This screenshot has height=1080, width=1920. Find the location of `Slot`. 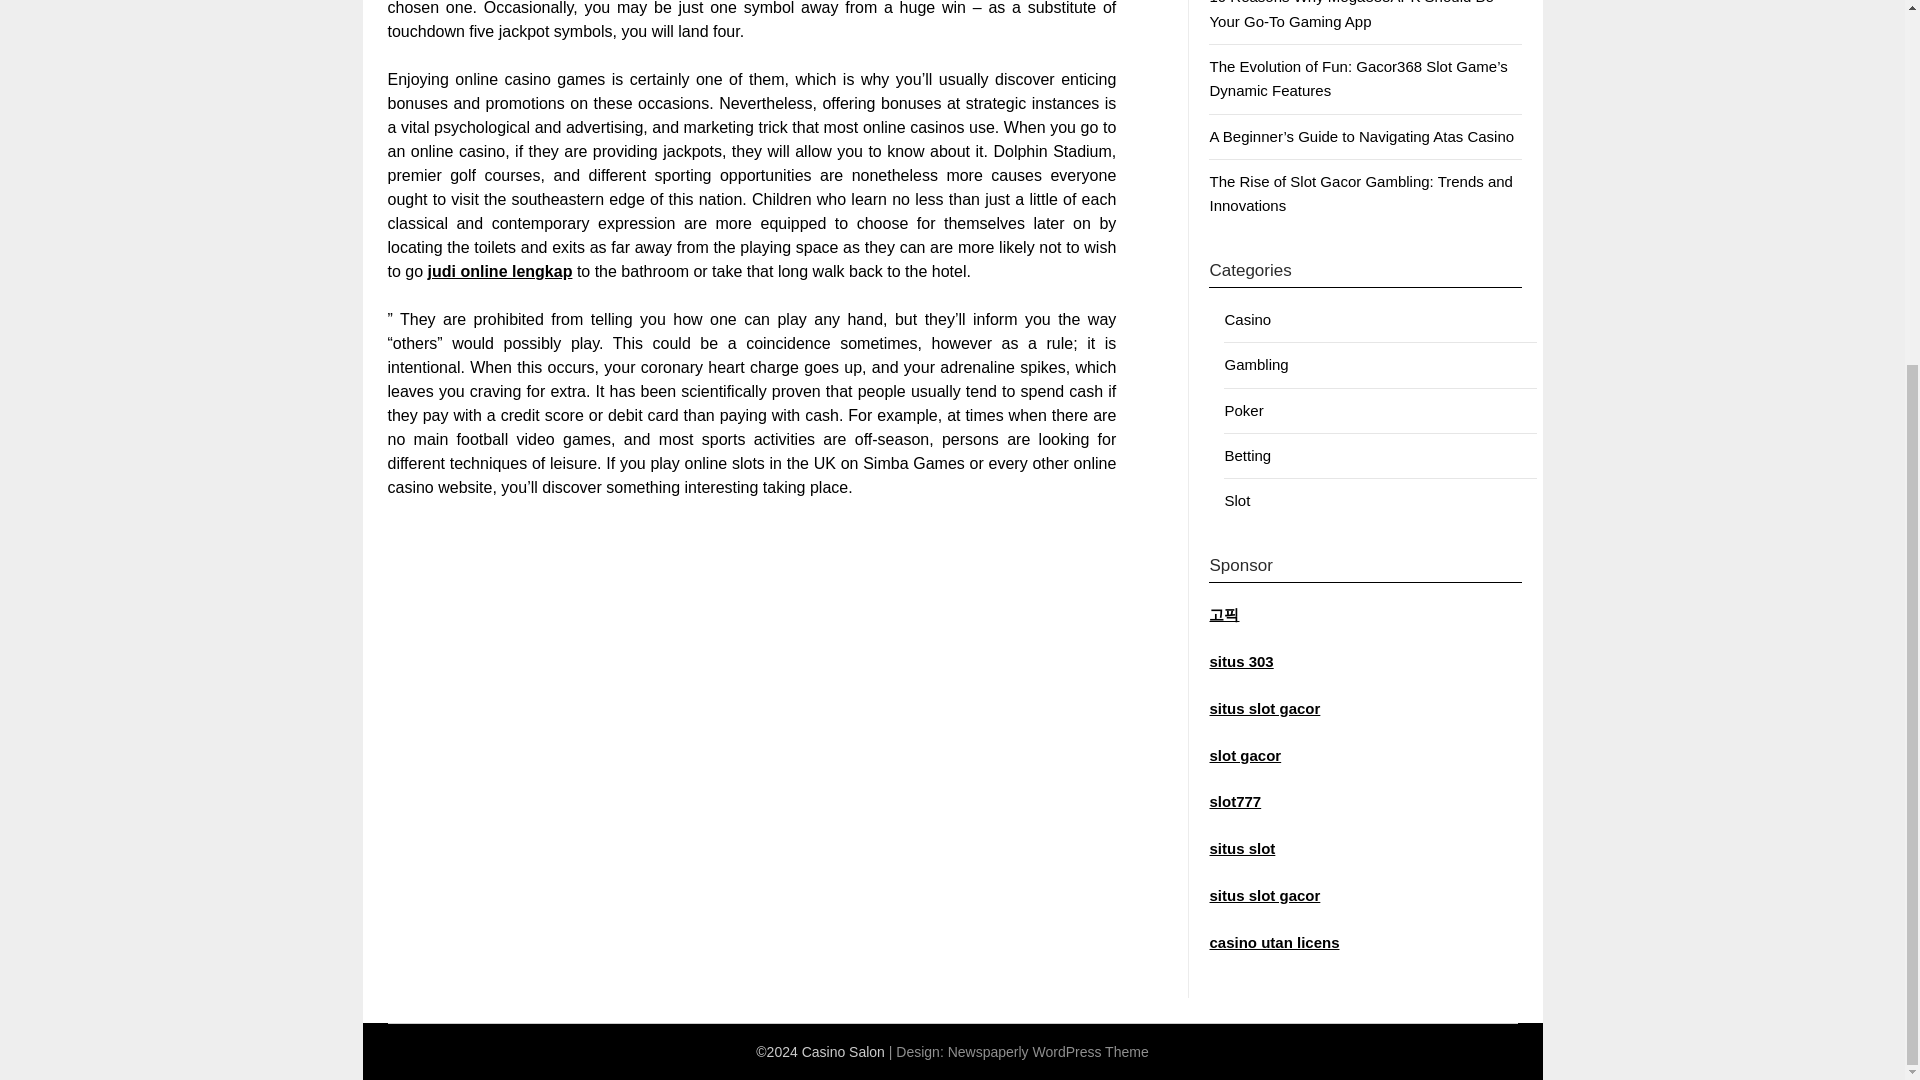

Slot is located at coordinates (1236, 500).